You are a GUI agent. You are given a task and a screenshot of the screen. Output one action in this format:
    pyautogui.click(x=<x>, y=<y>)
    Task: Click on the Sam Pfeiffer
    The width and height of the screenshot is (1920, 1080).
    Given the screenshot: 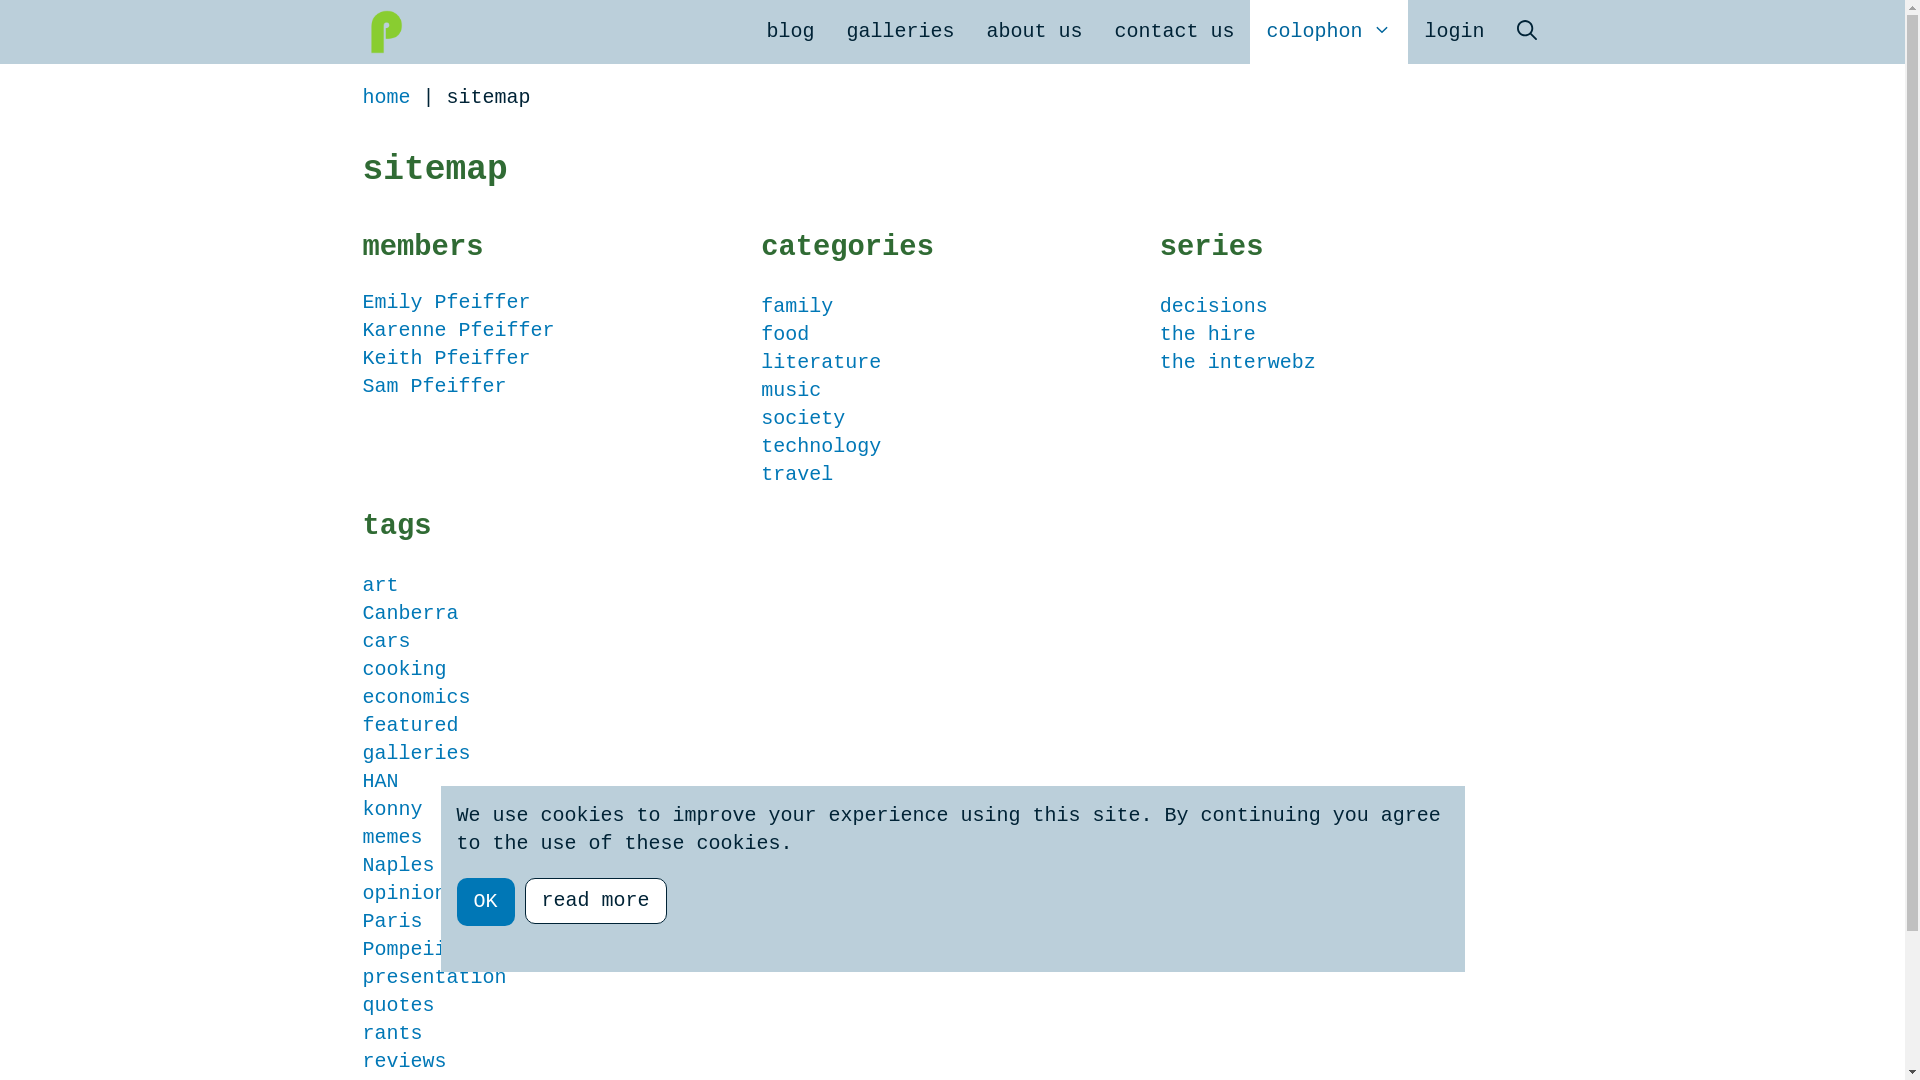 What is the action you would take?
    pyautogui.click(x=434, y=386)
    